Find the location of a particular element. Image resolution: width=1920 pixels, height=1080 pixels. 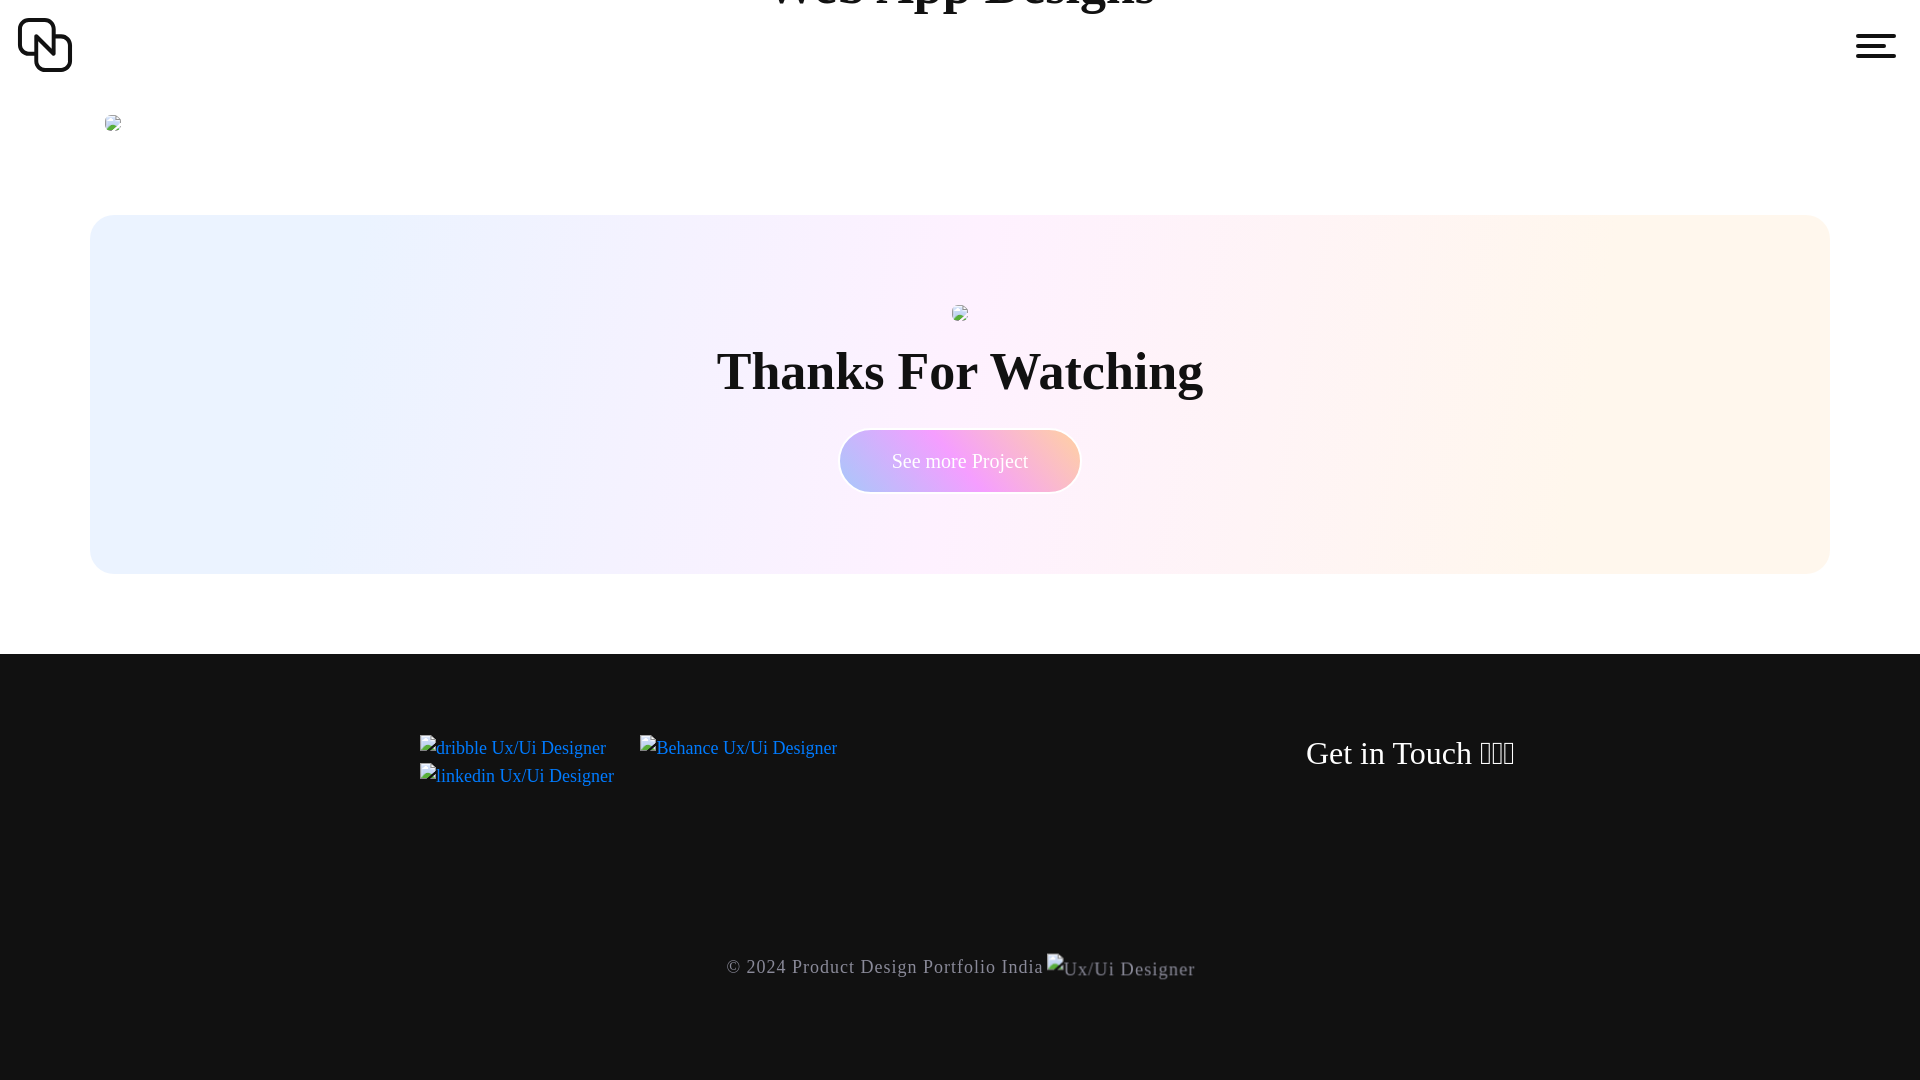

See more Project is located at coordinates (960, 460).